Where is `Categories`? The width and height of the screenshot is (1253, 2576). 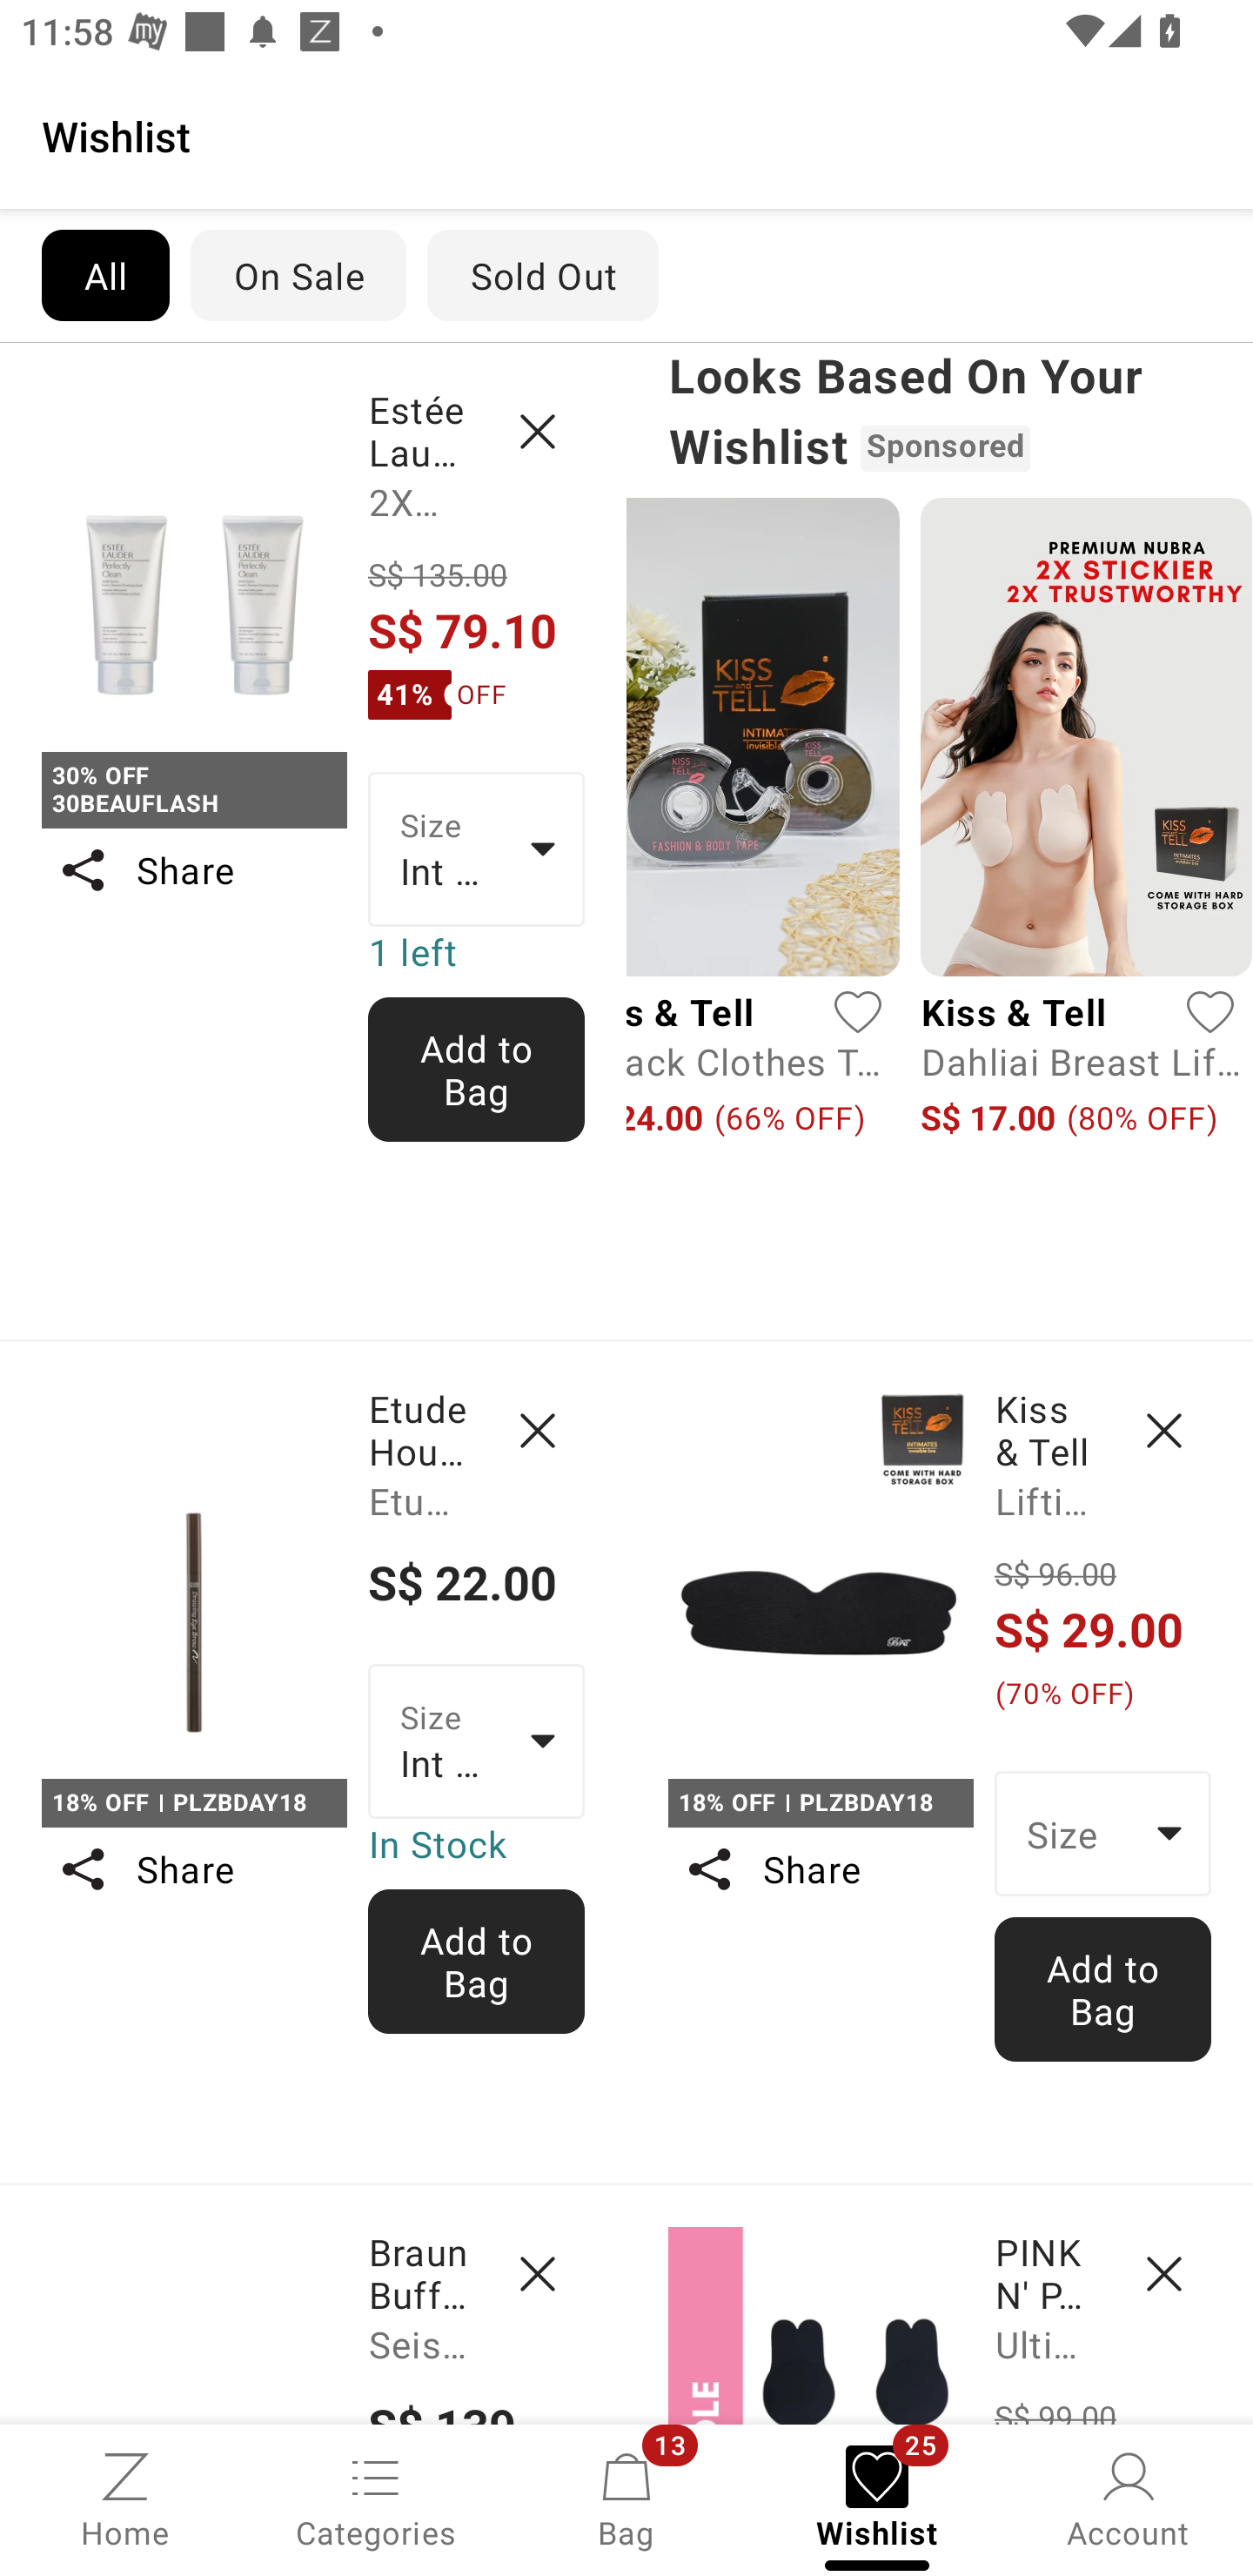 Categories is located at coordinates (376, 2498).